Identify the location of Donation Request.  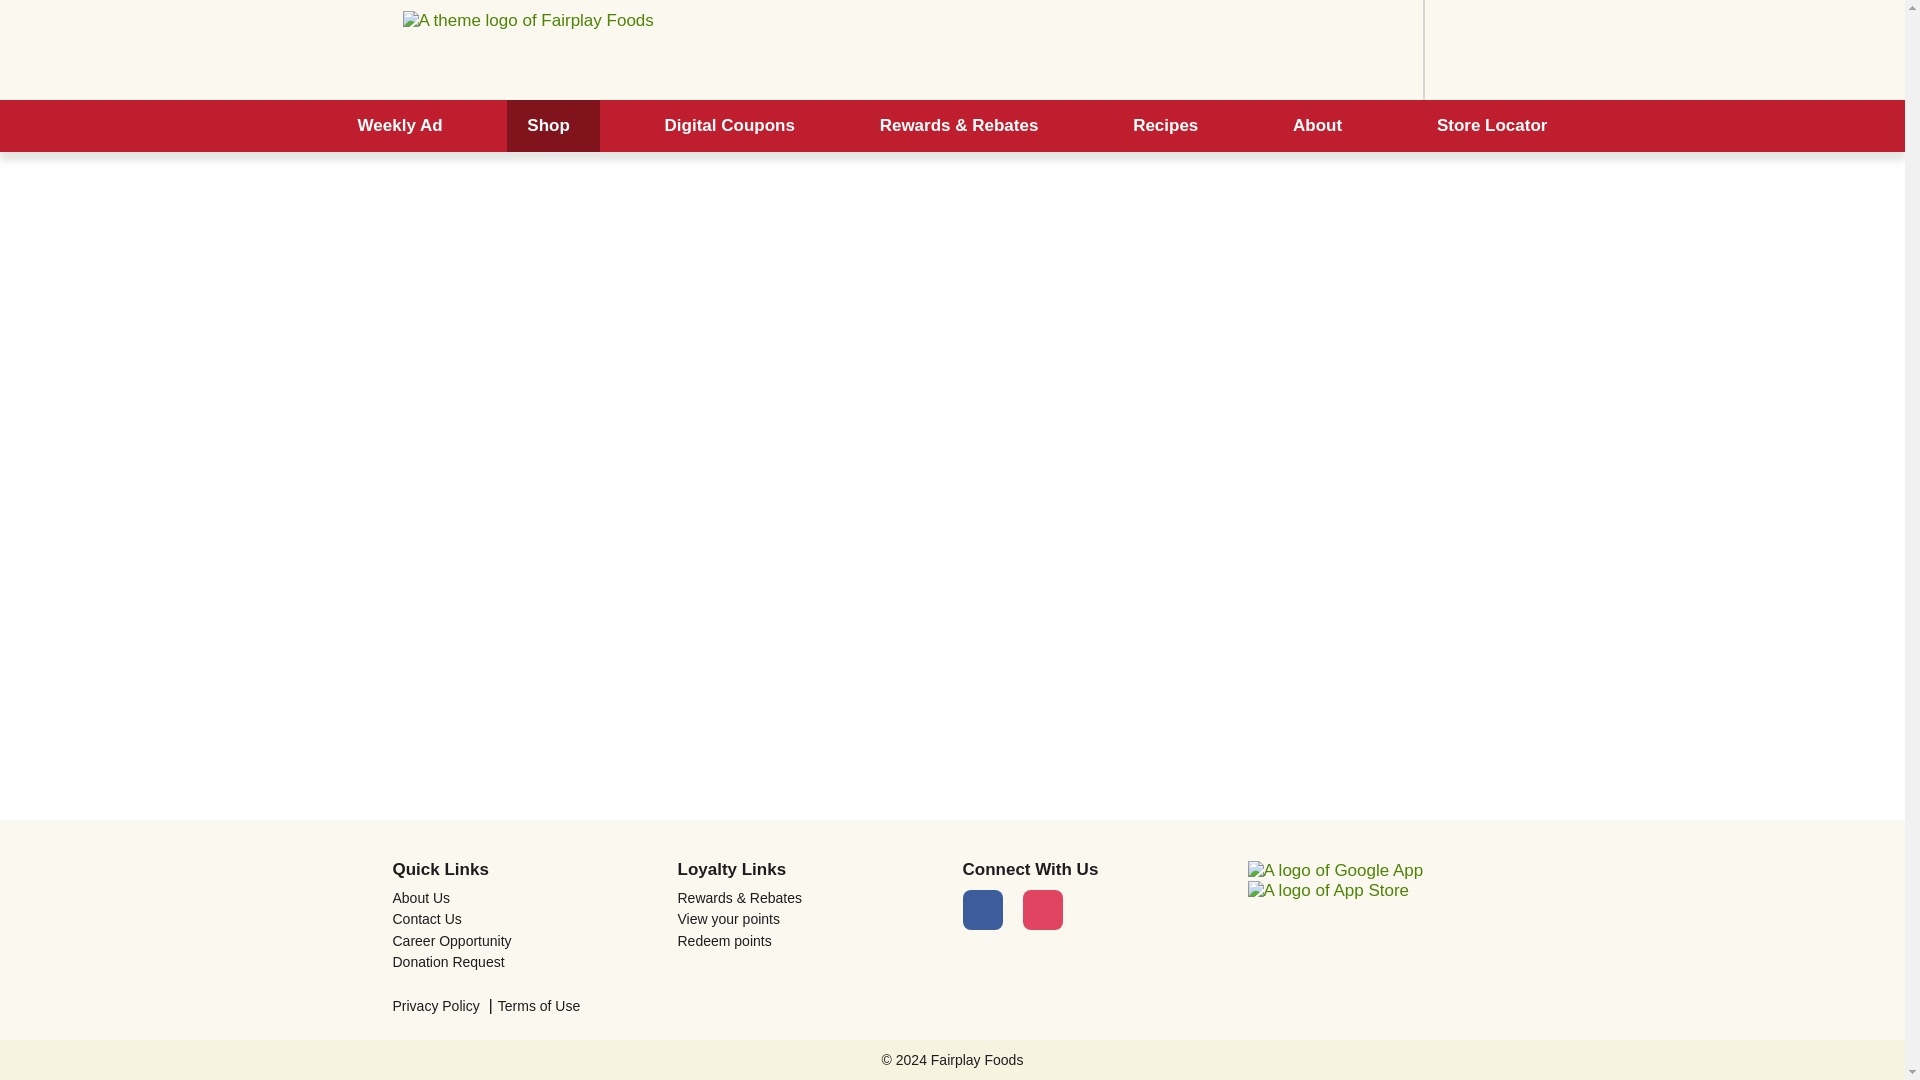
(524, 961).